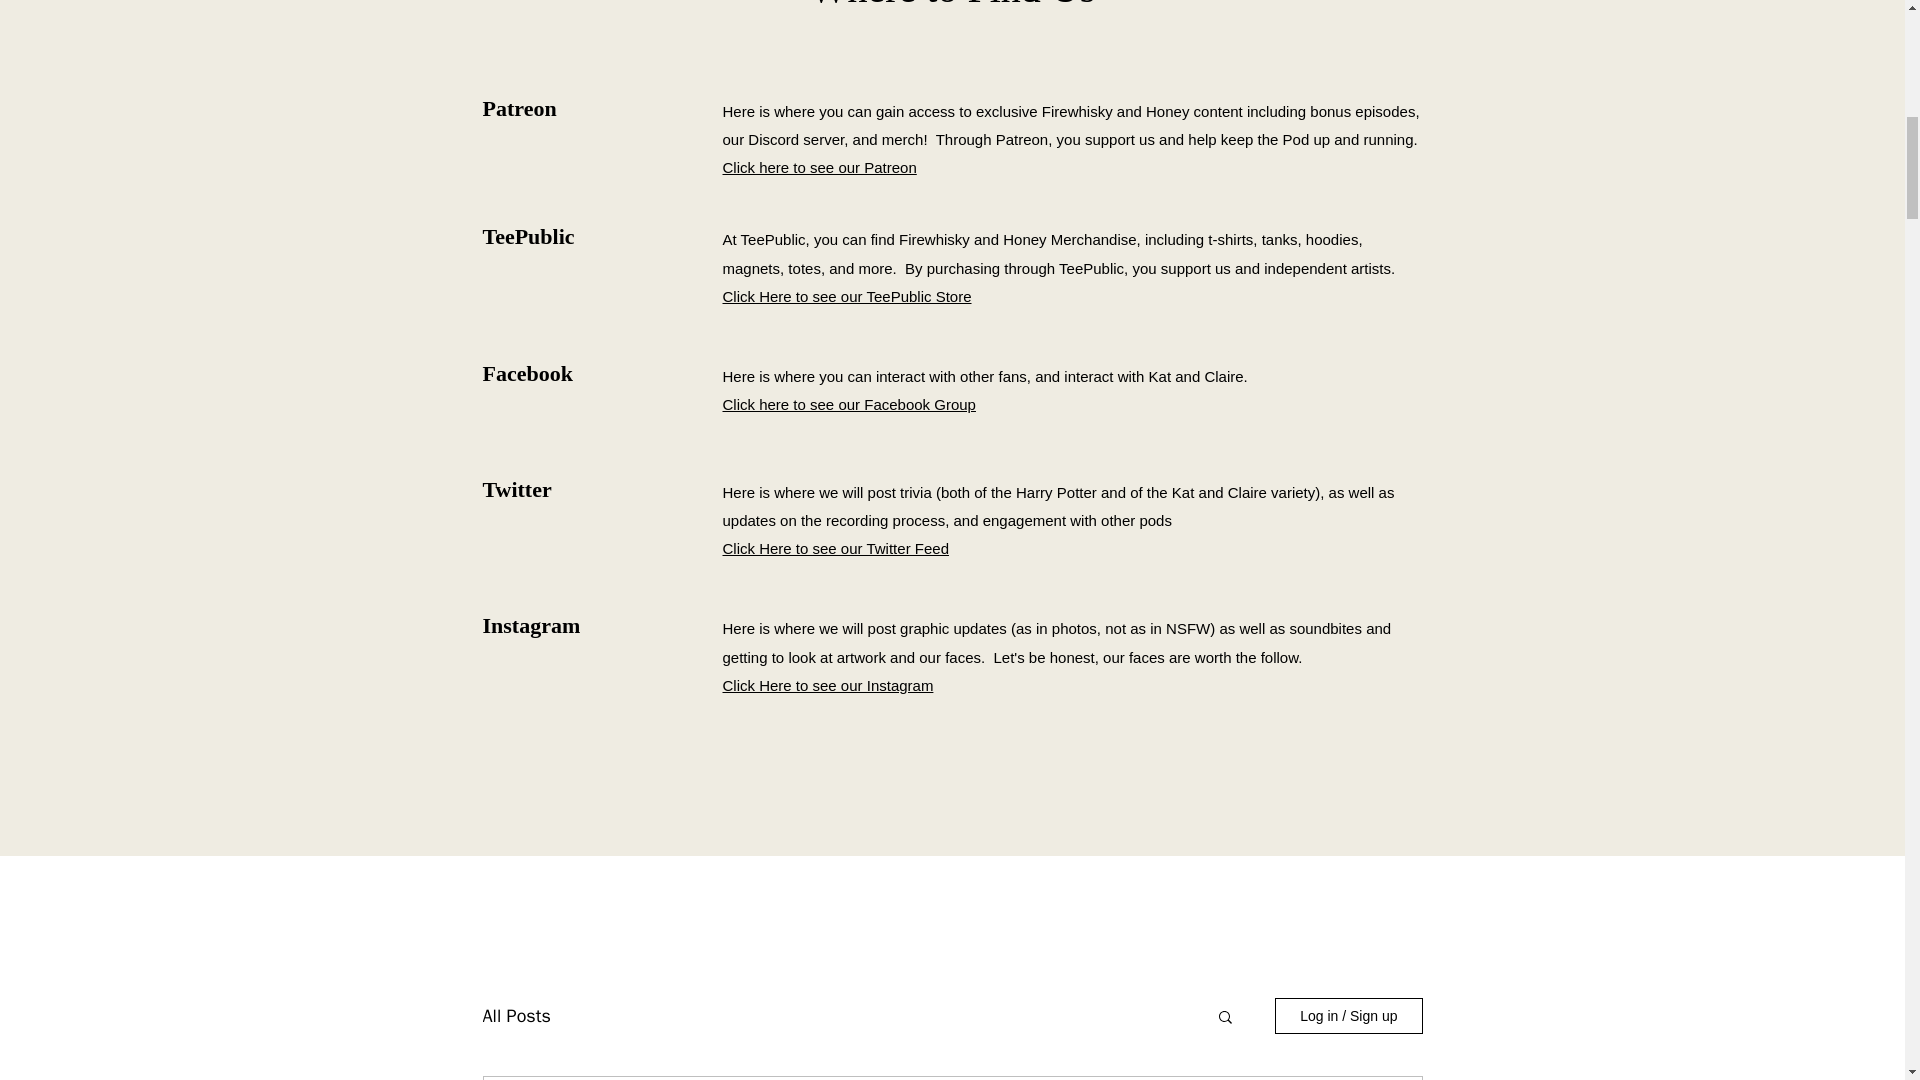  Describe the element at coordinates (846, 296) in the screenshot. I see `Click Here to see our TeePublic Store` at that location.